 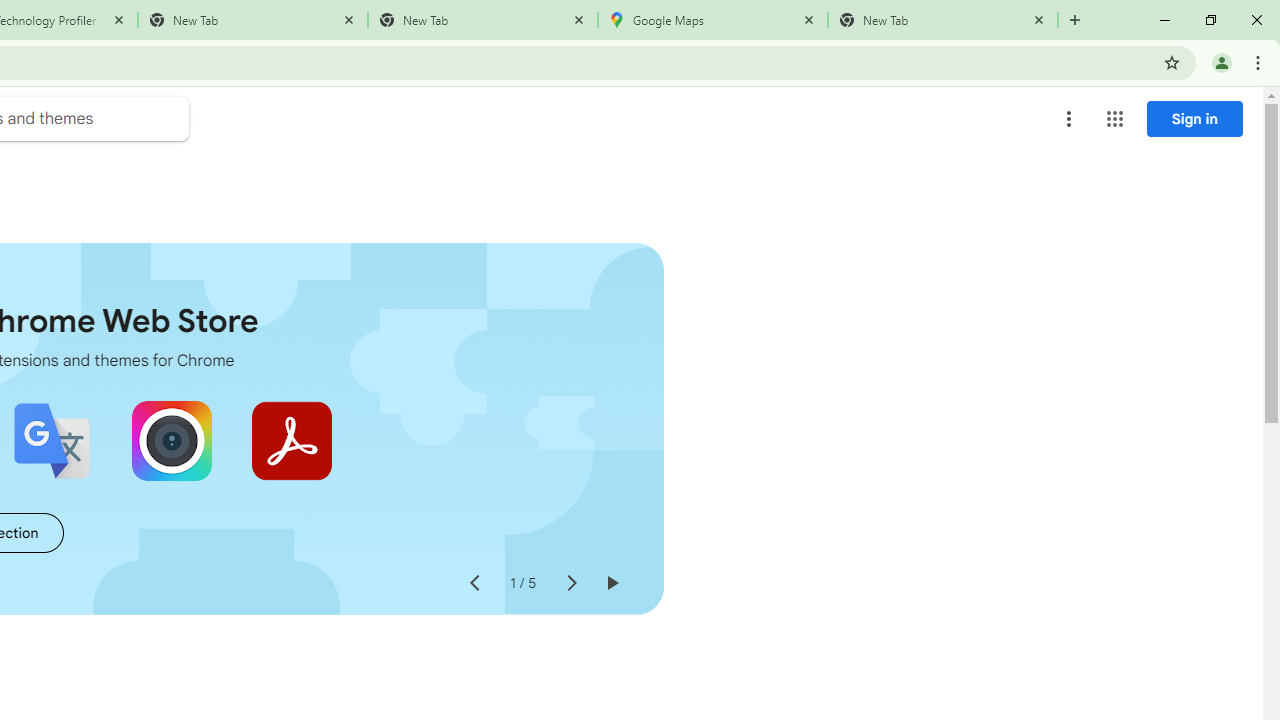 What do you see at coordinates (482, 20) in the screenshot?
I see `New Tab` at bounding box center [482, 20].